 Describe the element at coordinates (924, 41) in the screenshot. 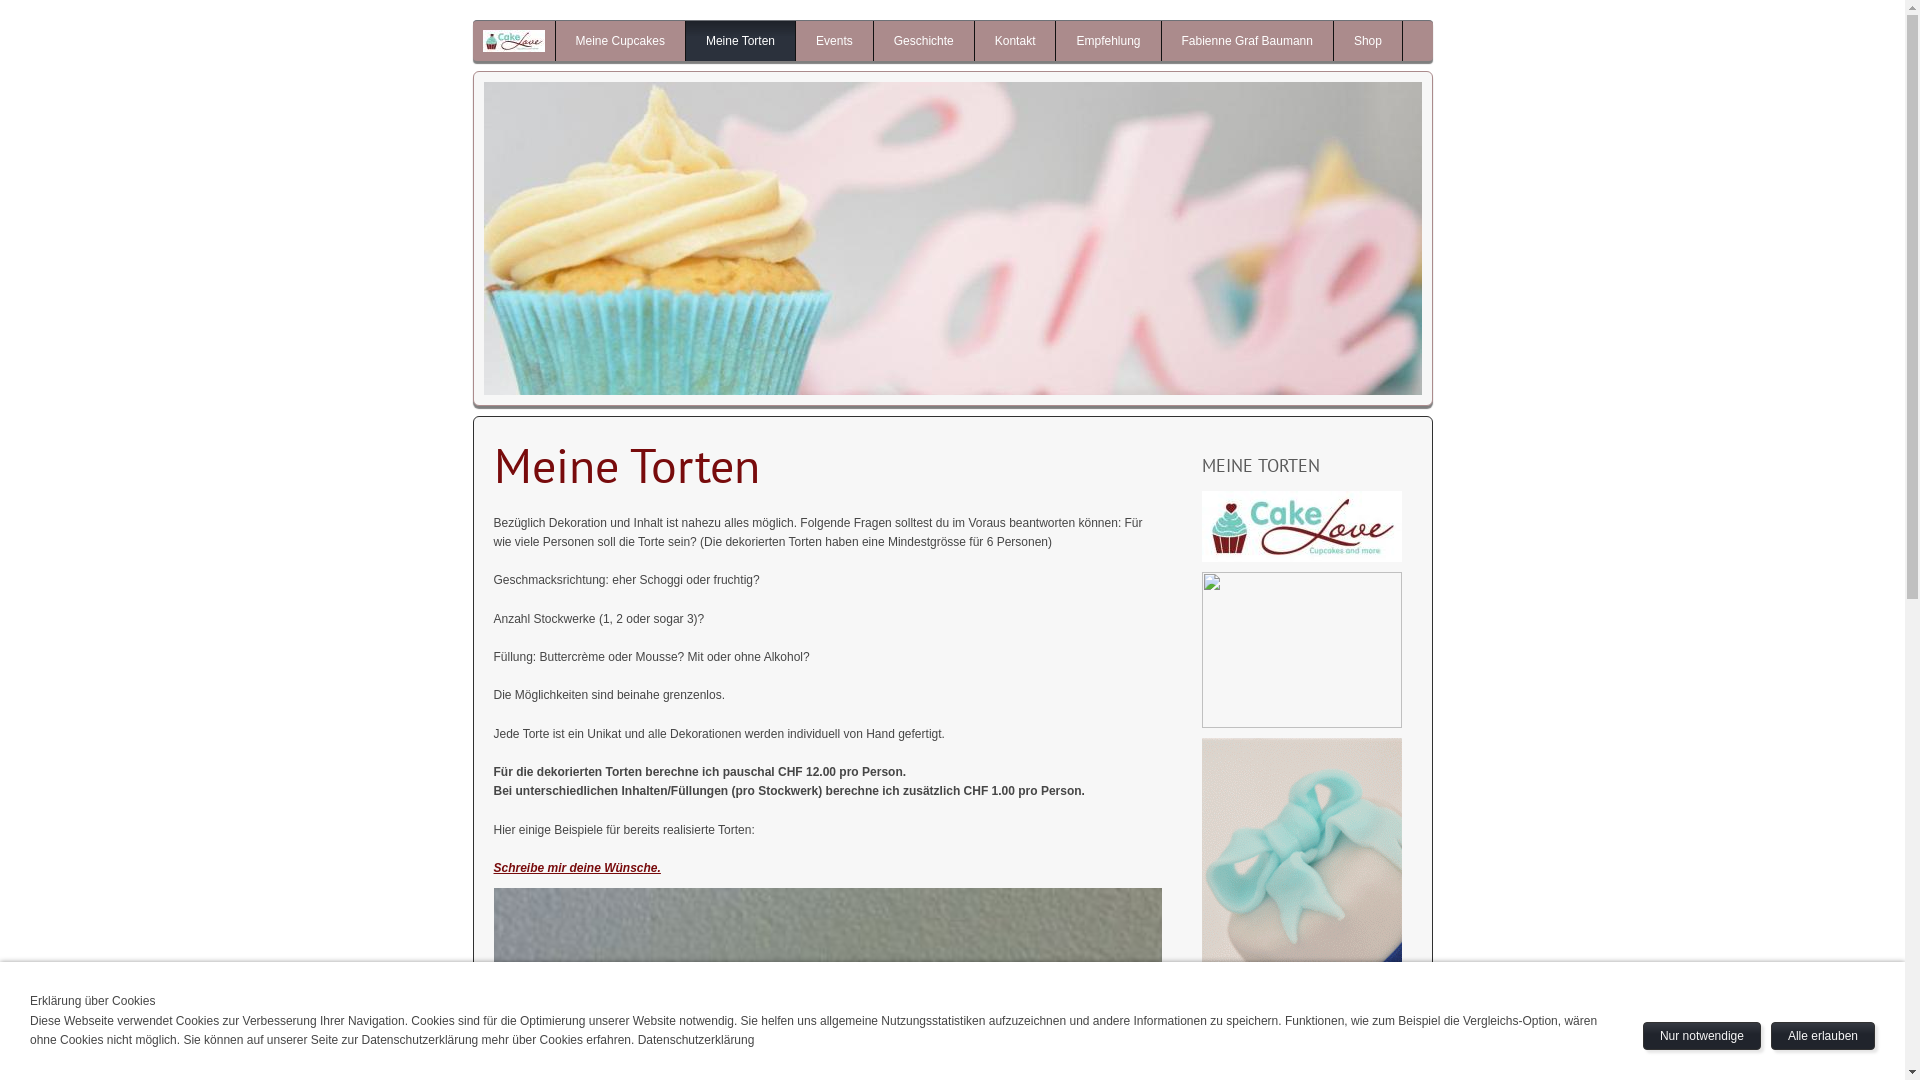

I see `Geschichte` at that location.